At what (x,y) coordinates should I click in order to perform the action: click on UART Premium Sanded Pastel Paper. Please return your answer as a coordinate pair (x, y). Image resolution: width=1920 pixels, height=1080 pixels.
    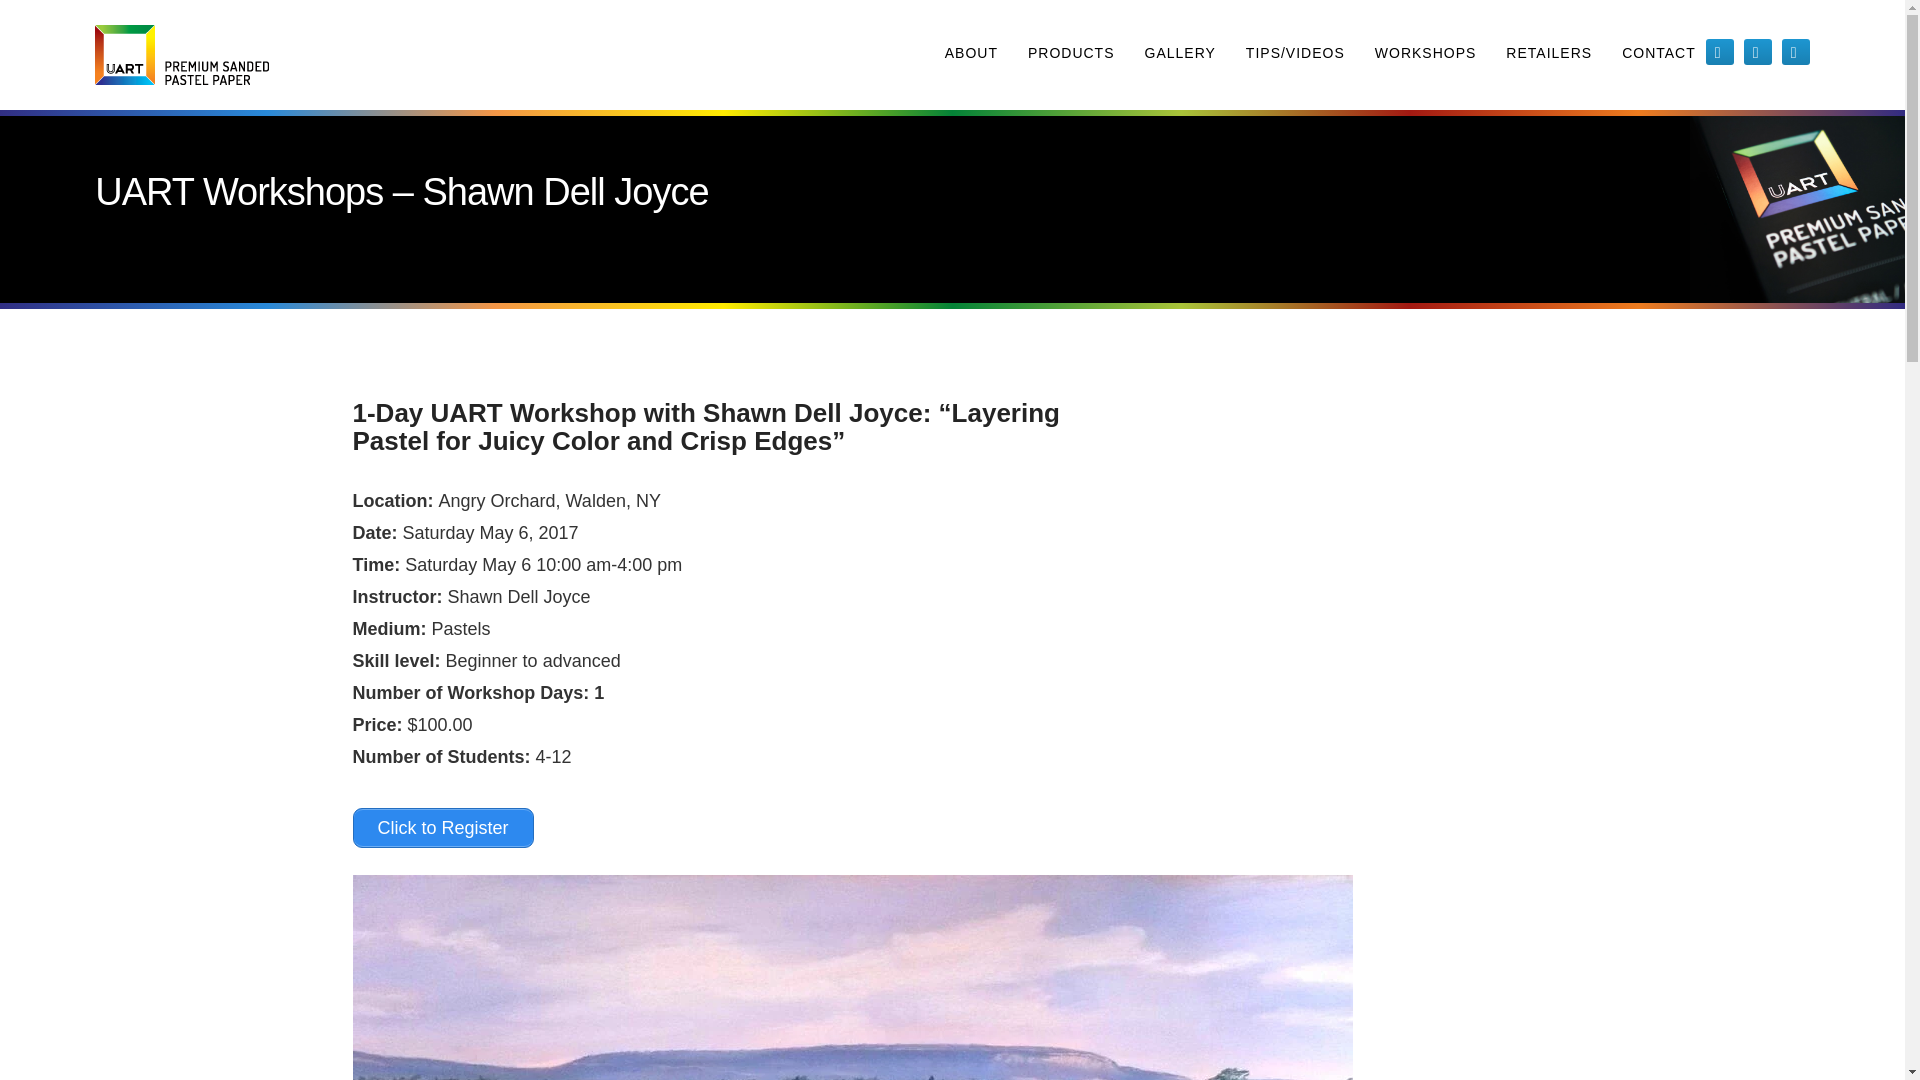
    Looking at the image, I should click on (181, 54).